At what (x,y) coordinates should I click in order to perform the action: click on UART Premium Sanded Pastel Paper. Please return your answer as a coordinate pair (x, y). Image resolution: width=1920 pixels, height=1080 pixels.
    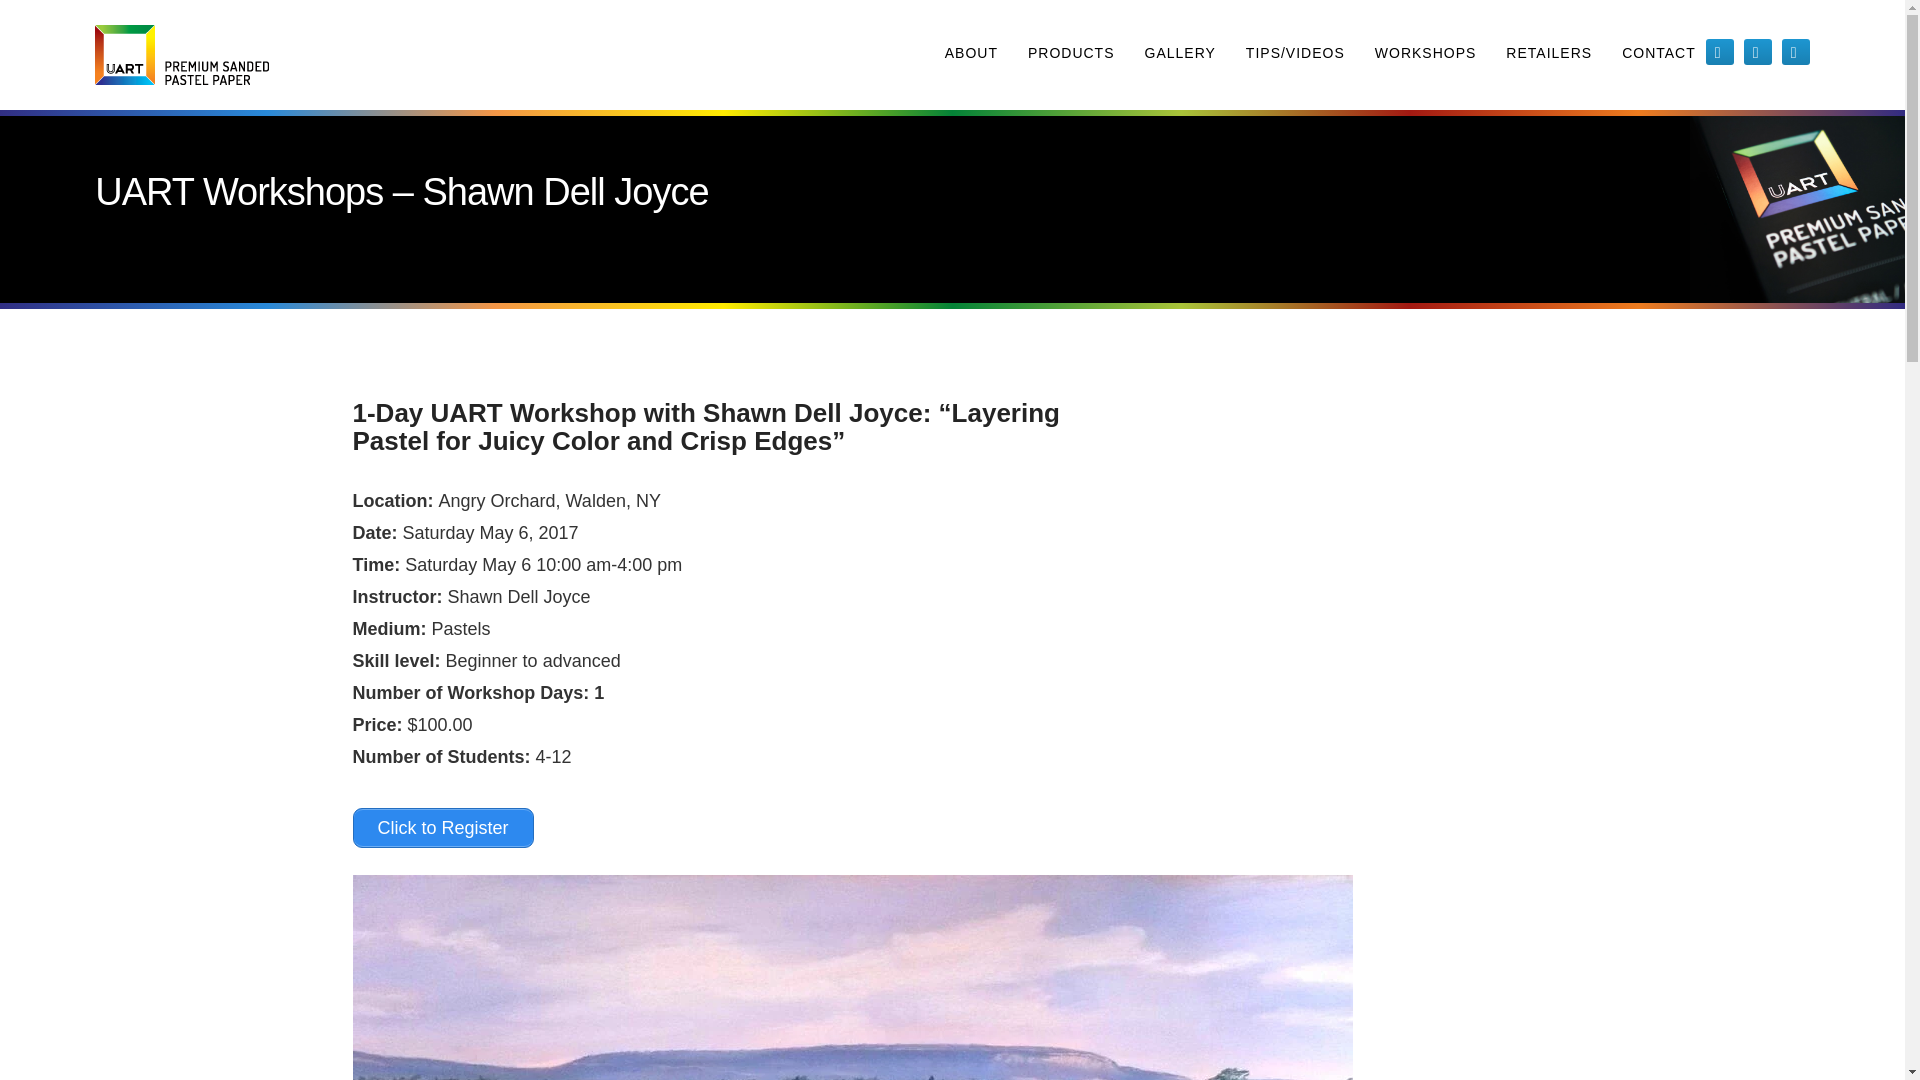
    Looking at the image, I should click on (181, 54).